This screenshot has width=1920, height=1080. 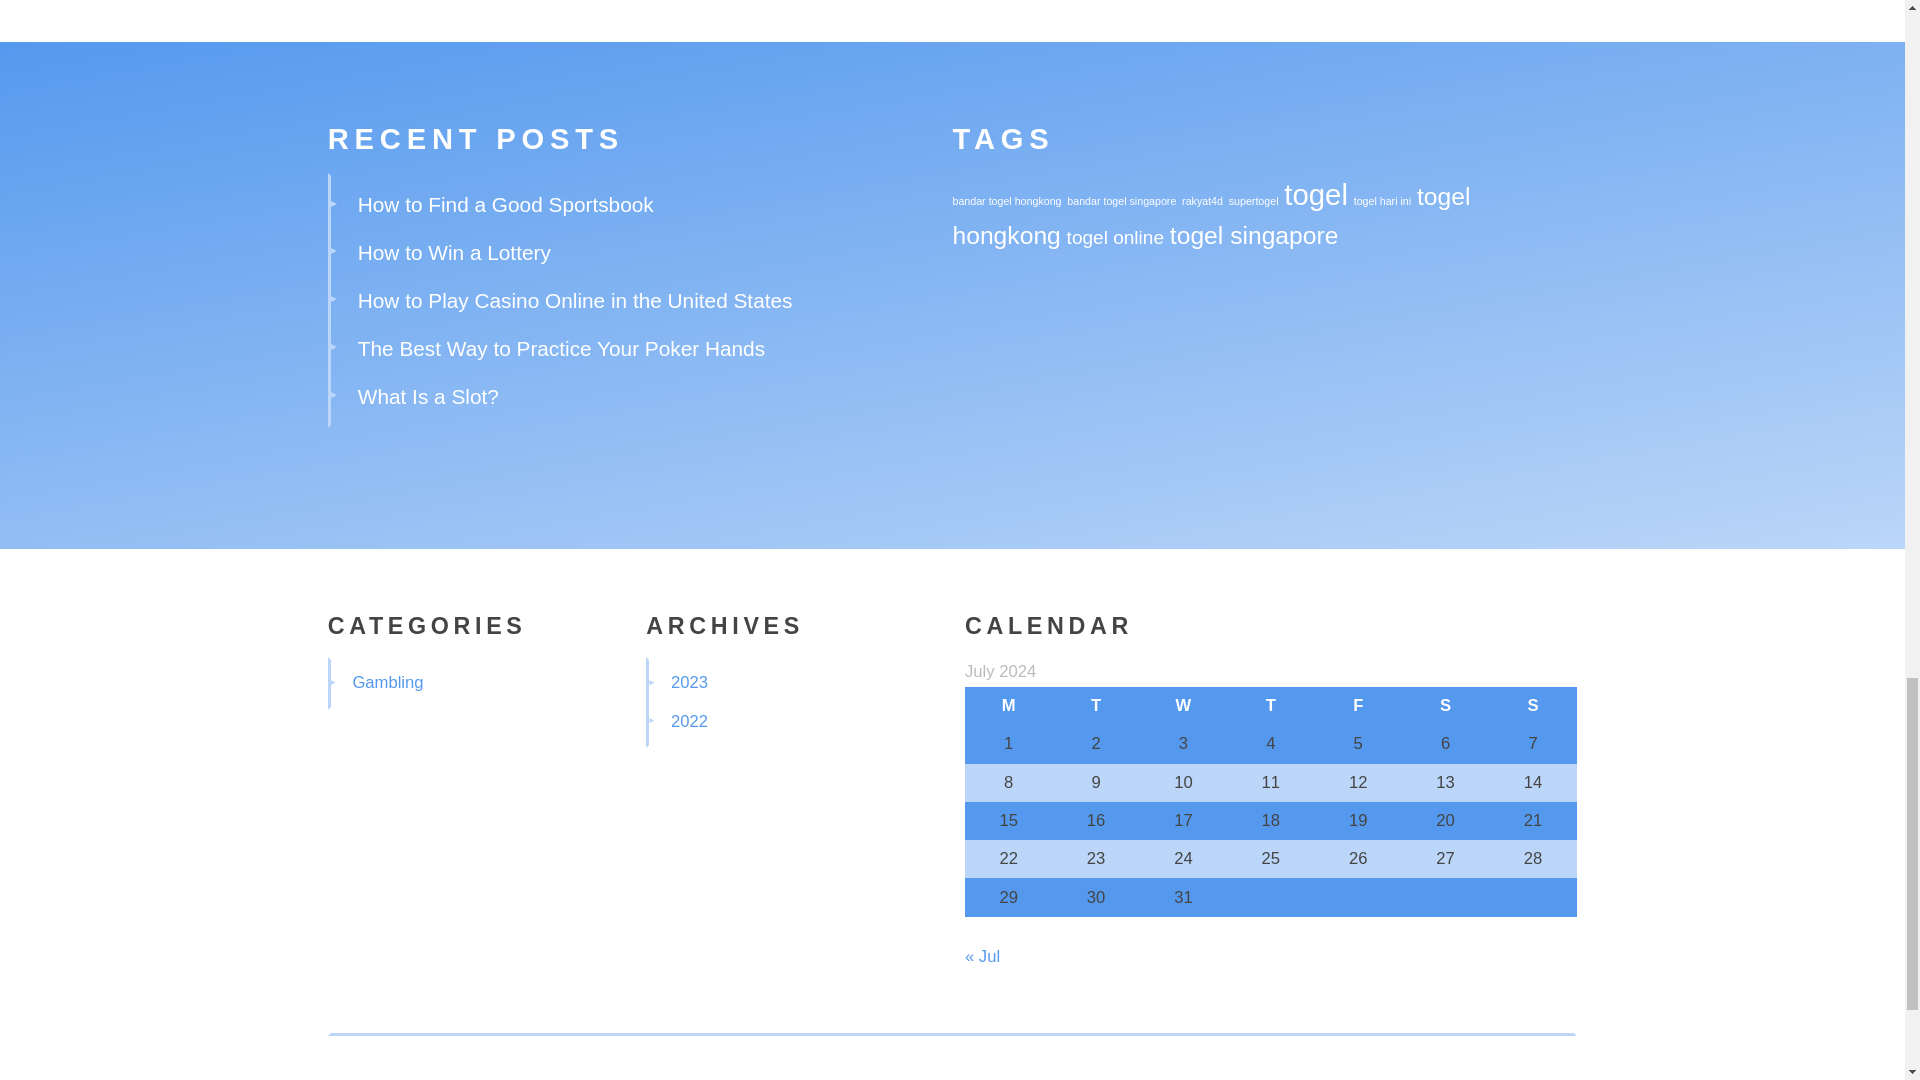 I want to click on Thursday, so click(x=1270, y=705).